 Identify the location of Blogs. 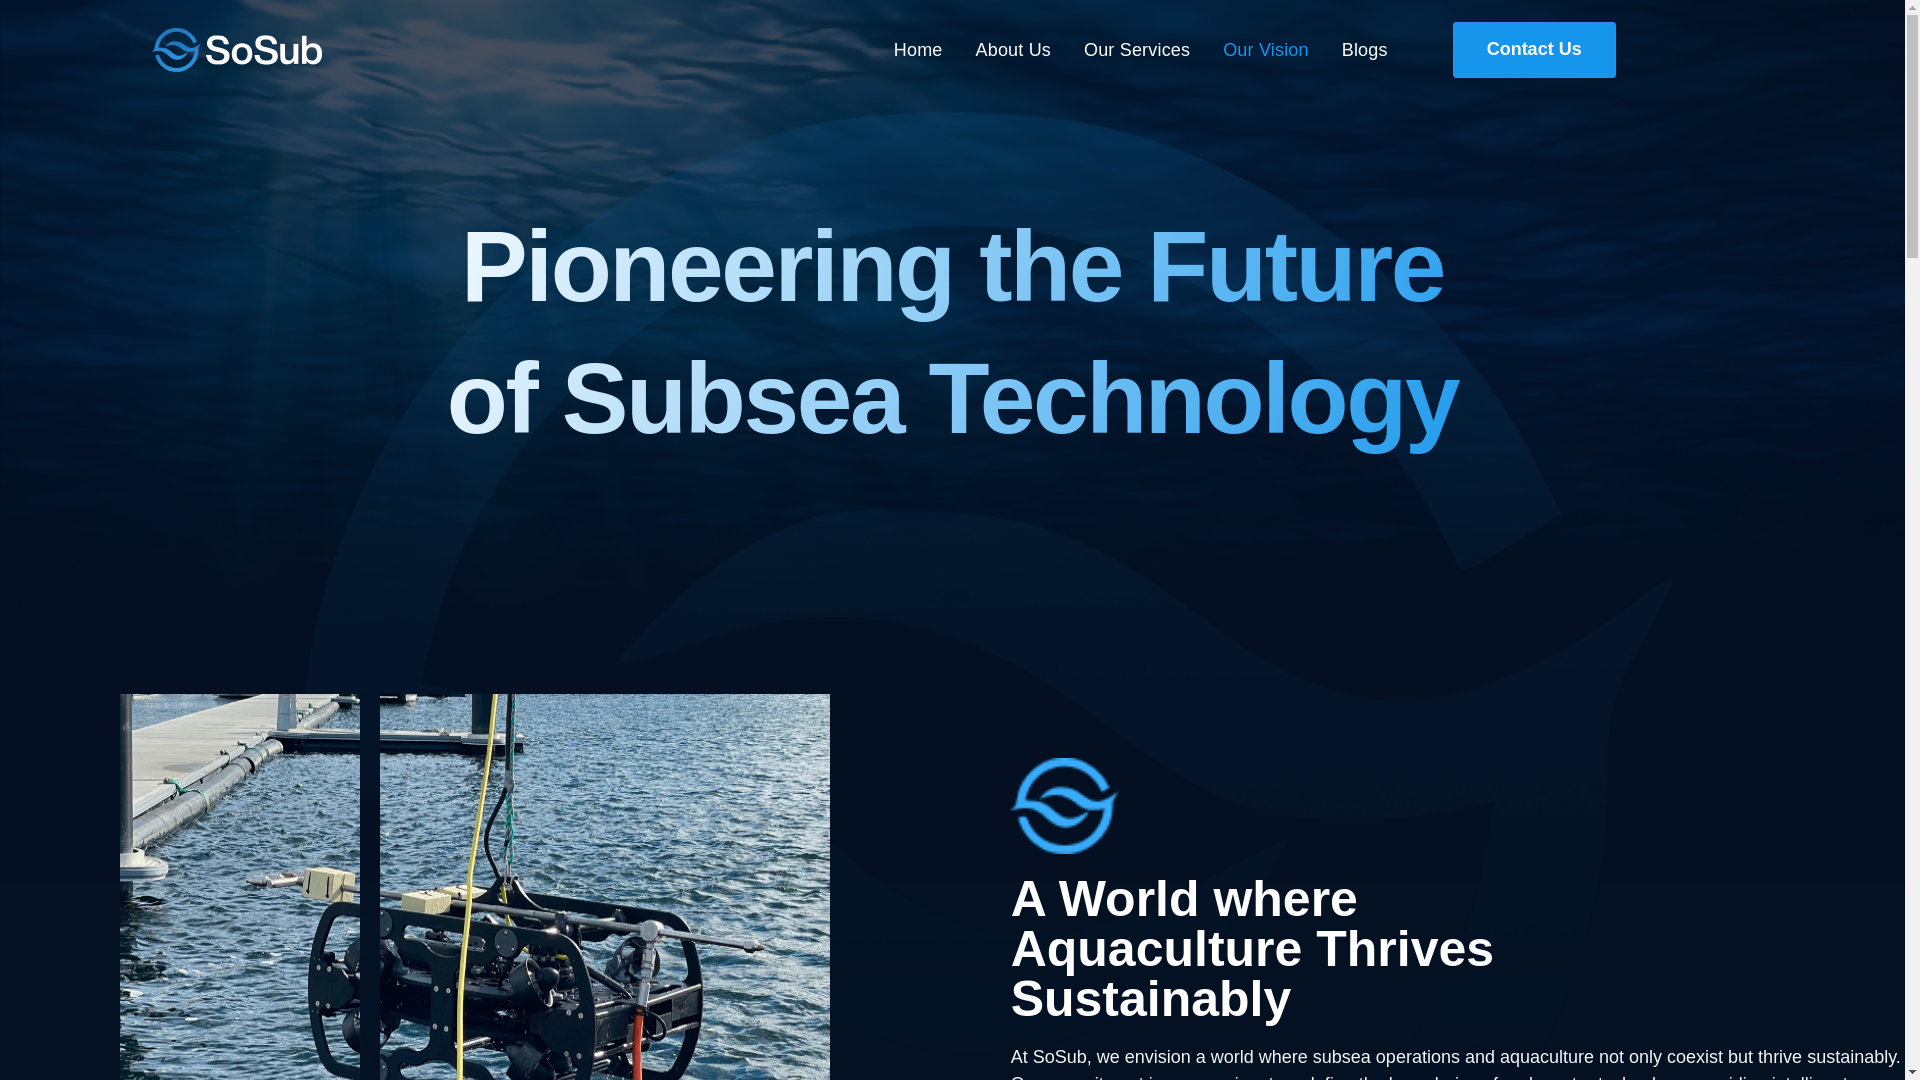
(1365, 50).